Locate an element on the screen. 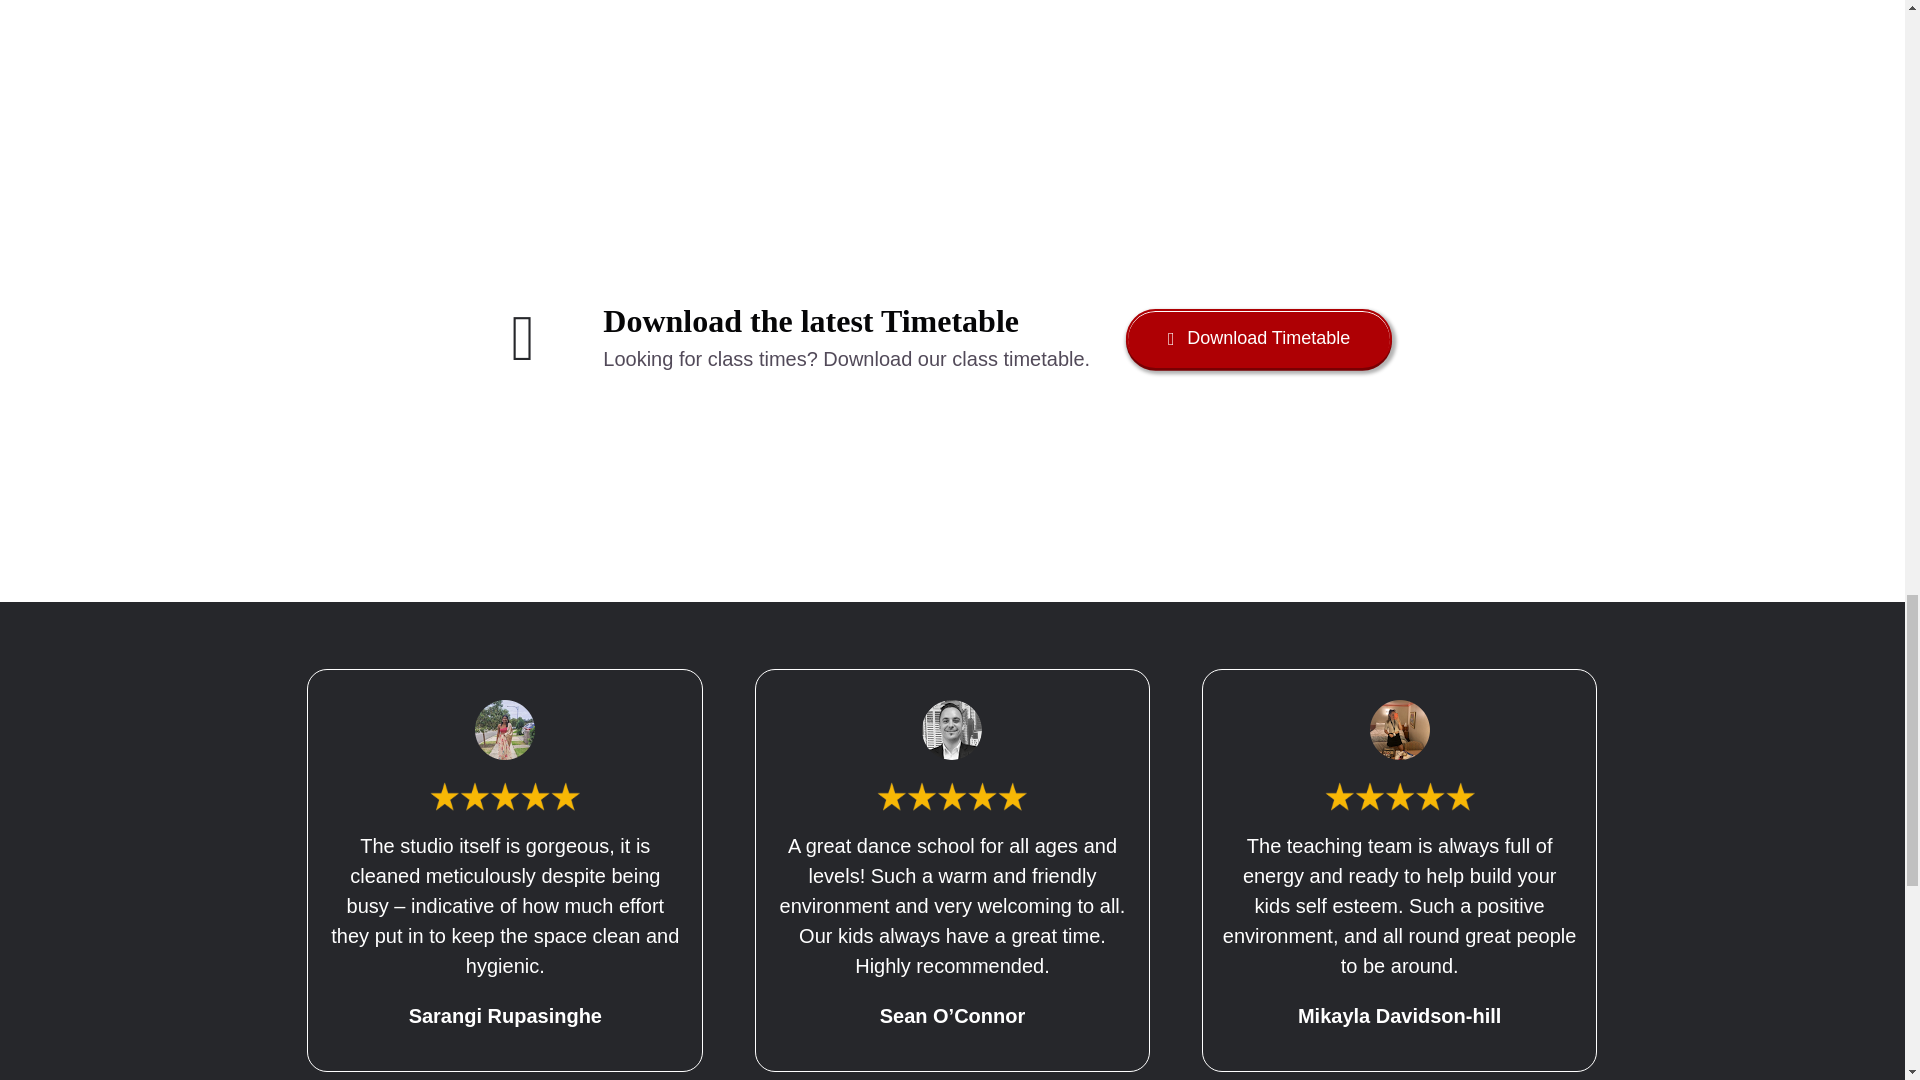  Sean is located at coordinates (951, 730).